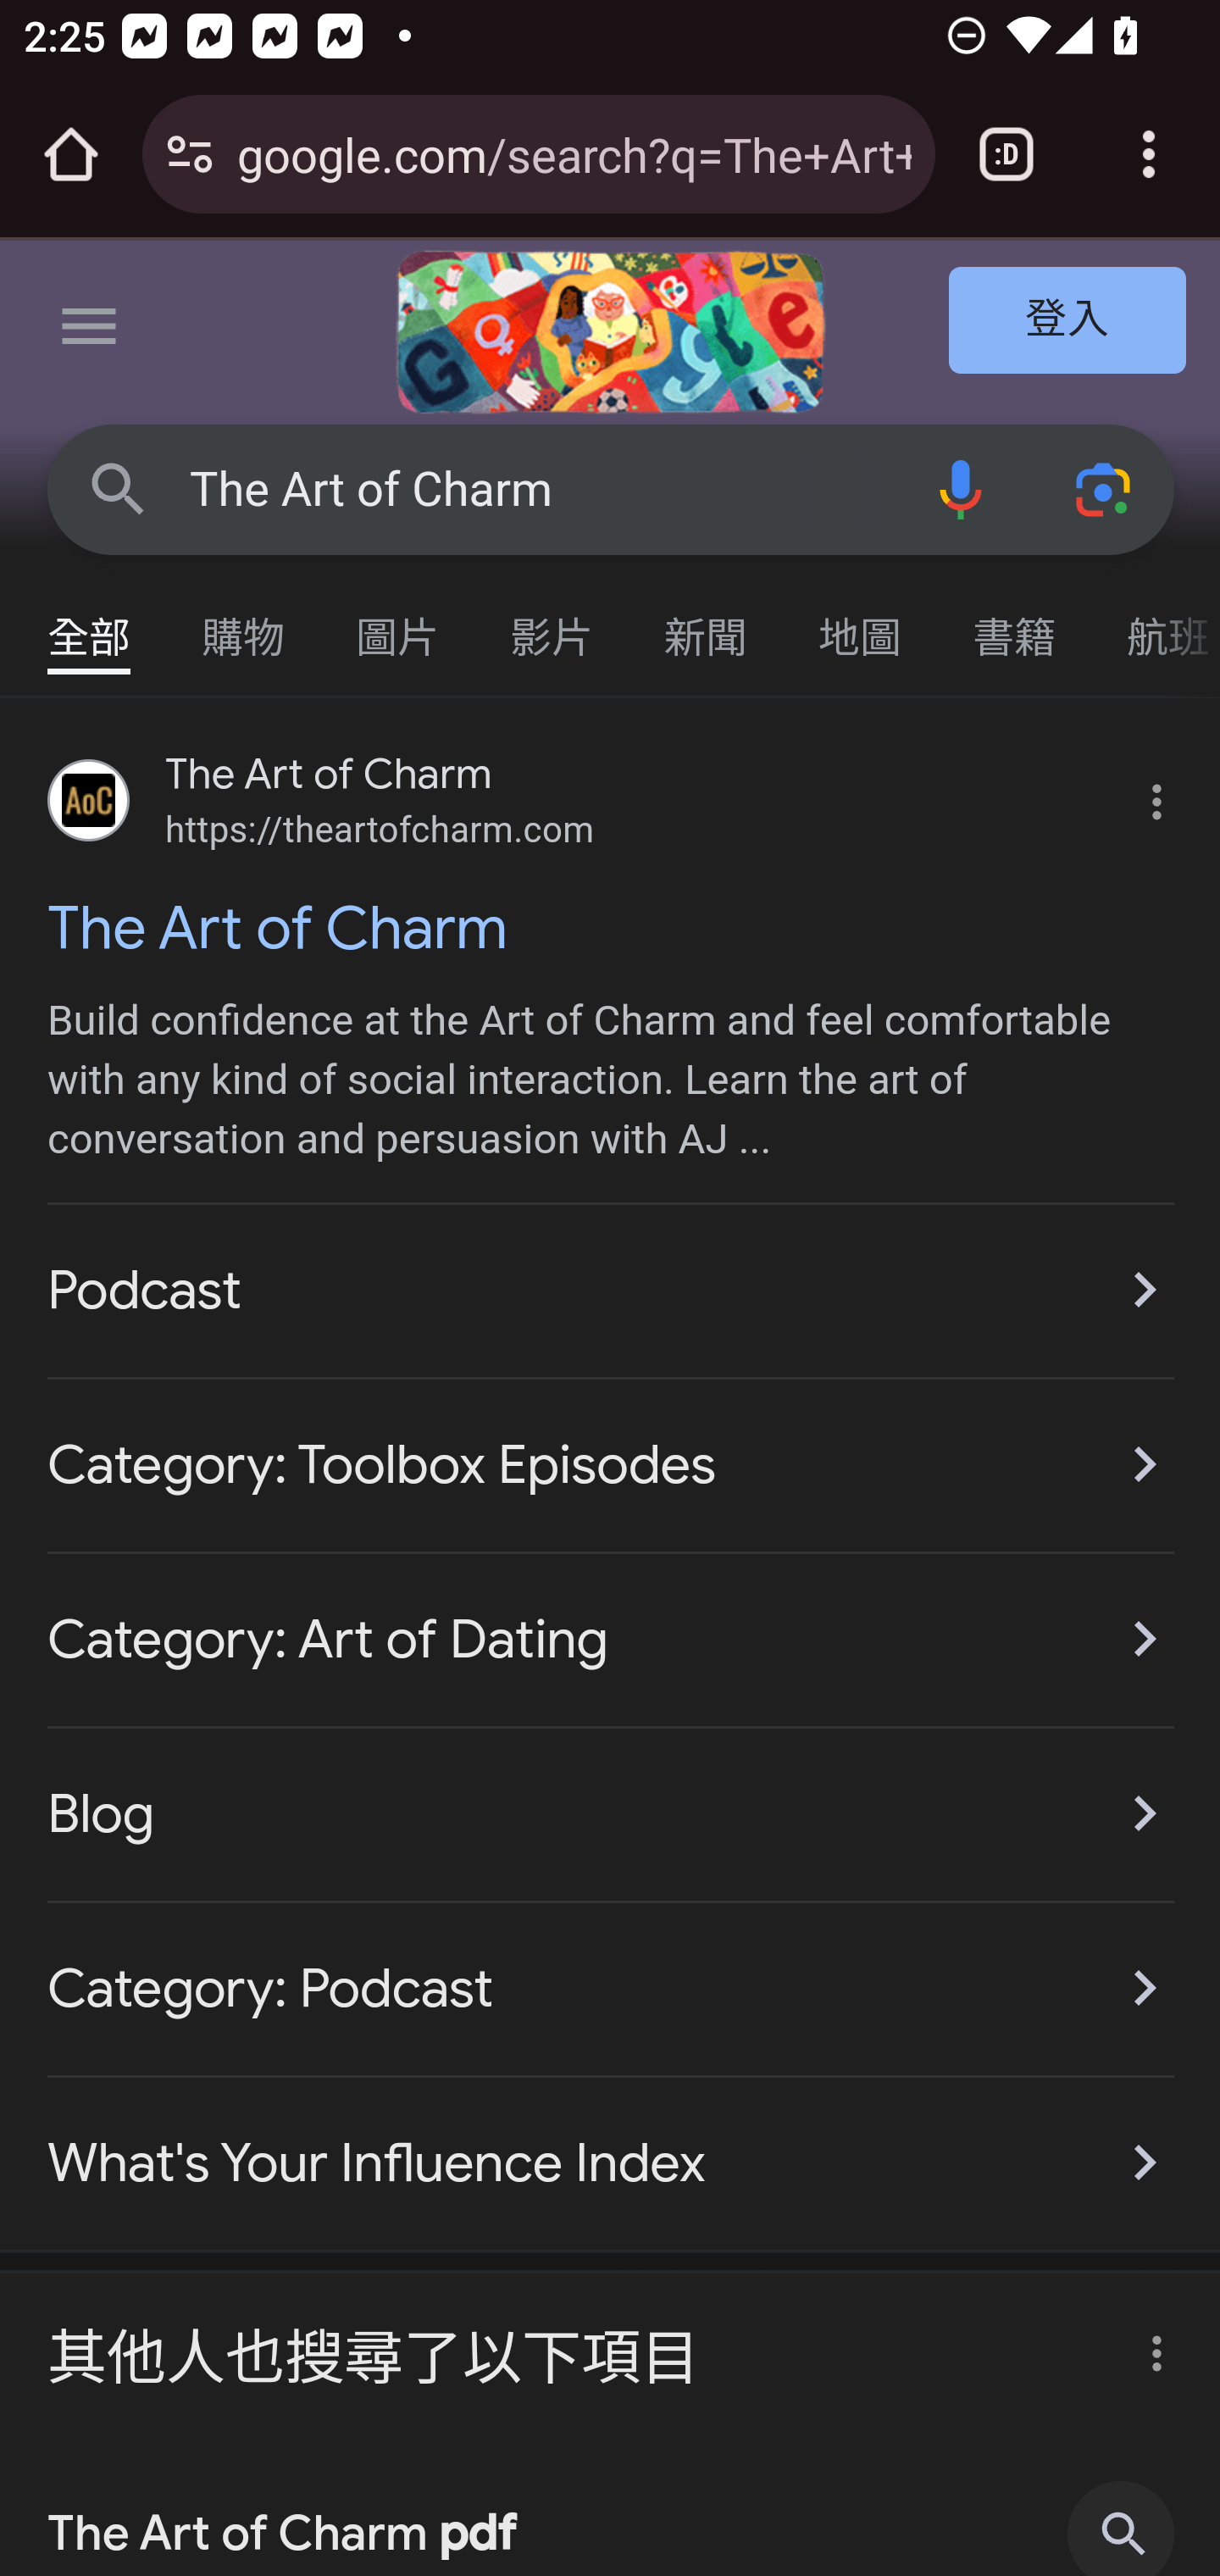 The width and height of the screenshot is (1220, 2576). What do you see at coordinates (398, 622) in the screenshot?
I see `圖片` at bounding box center [398, 622].